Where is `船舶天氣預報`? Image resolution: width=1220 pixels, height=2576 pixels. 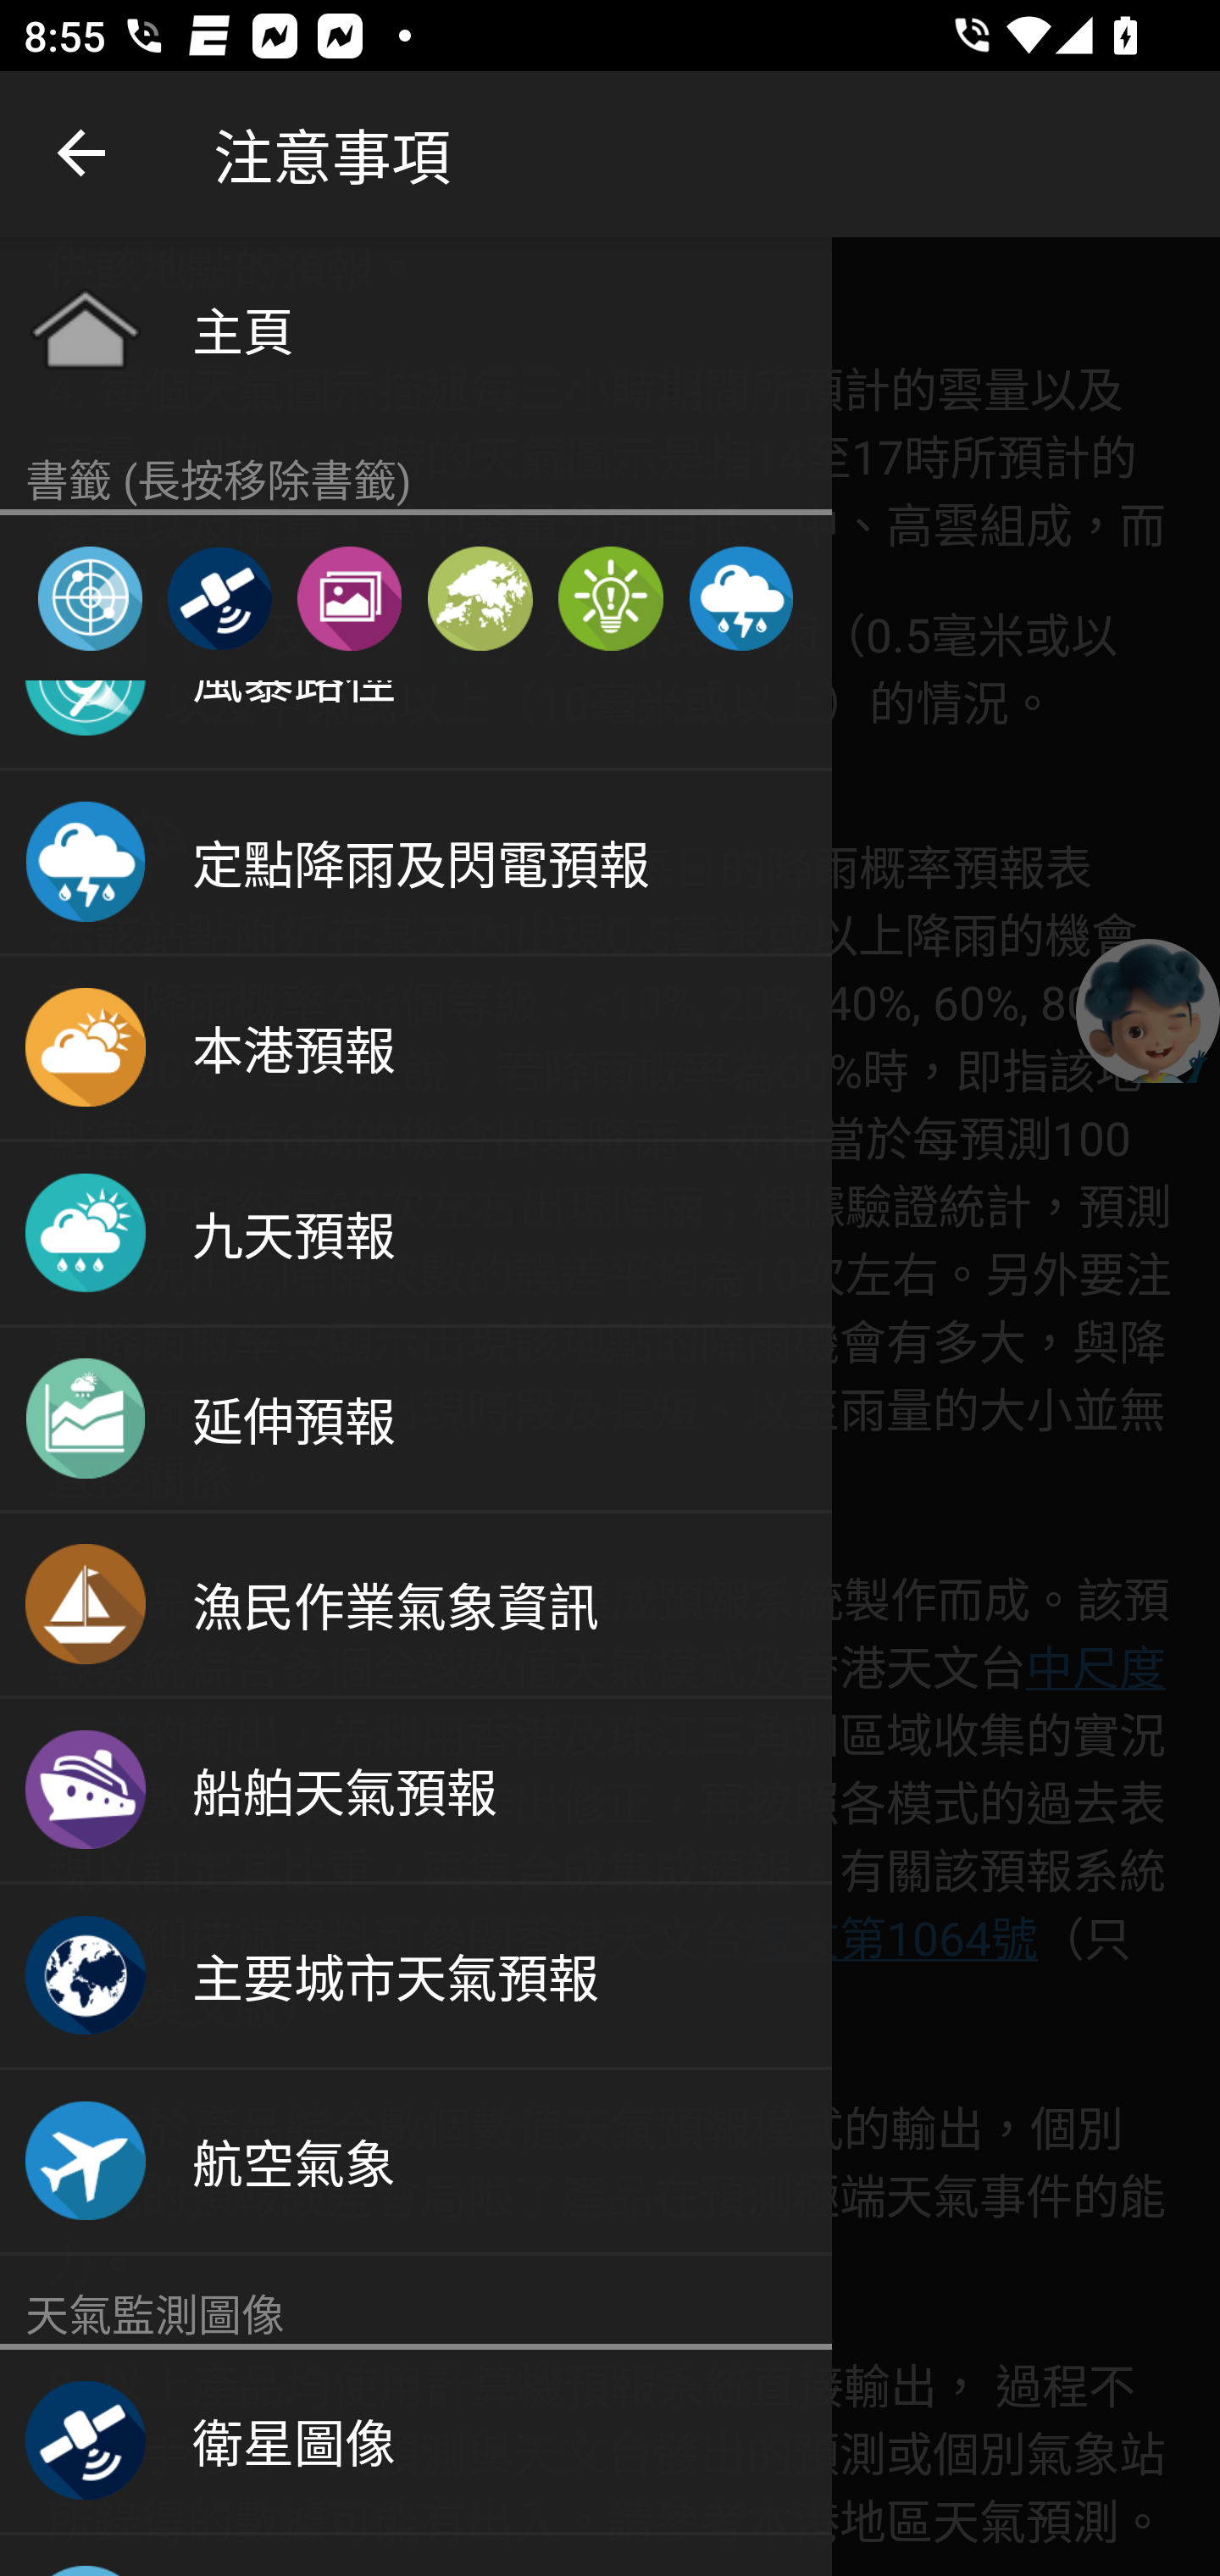 船舶天氣預報 is located at coordinates (416, 1791).